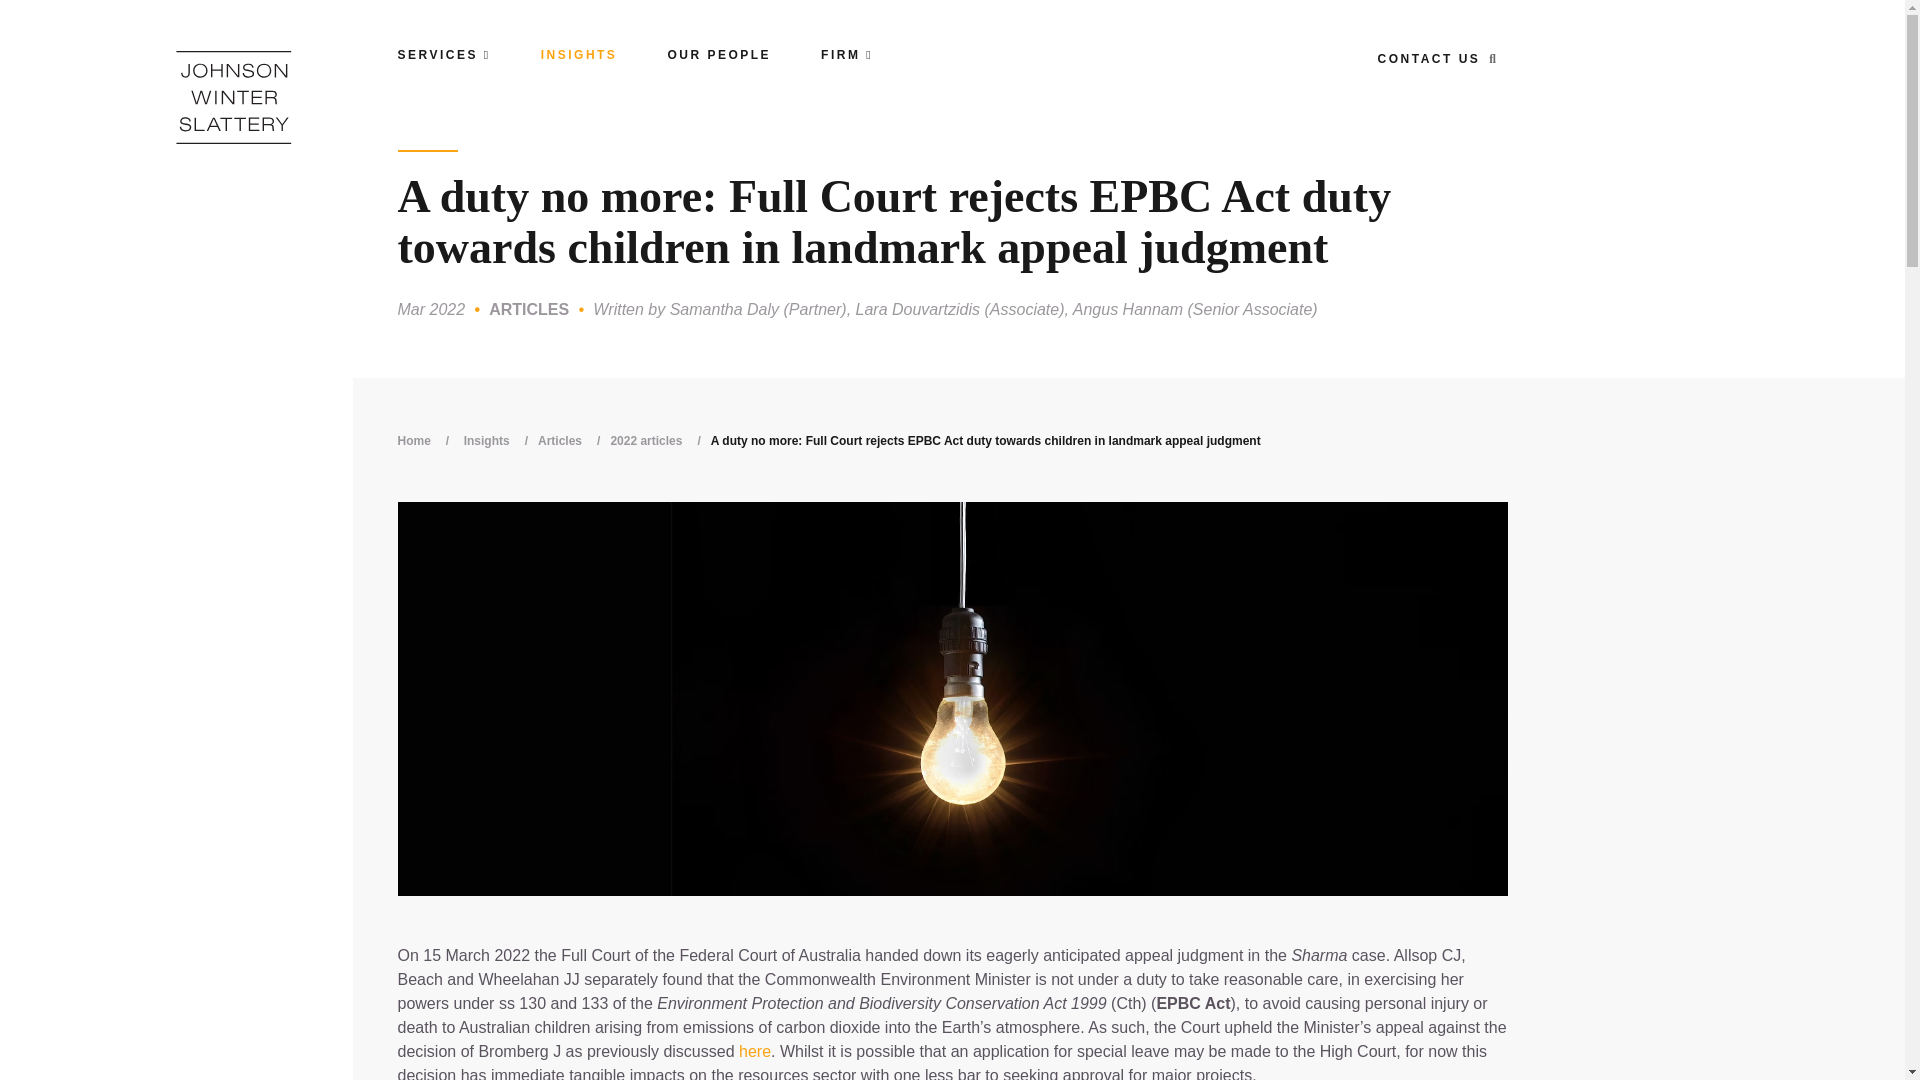 The width and height of the screenshot is (1920, 1080). What do you see at coordinates (660, 441) in the screenshot?
I see `2022 articles` at bounding box center [660, 441].